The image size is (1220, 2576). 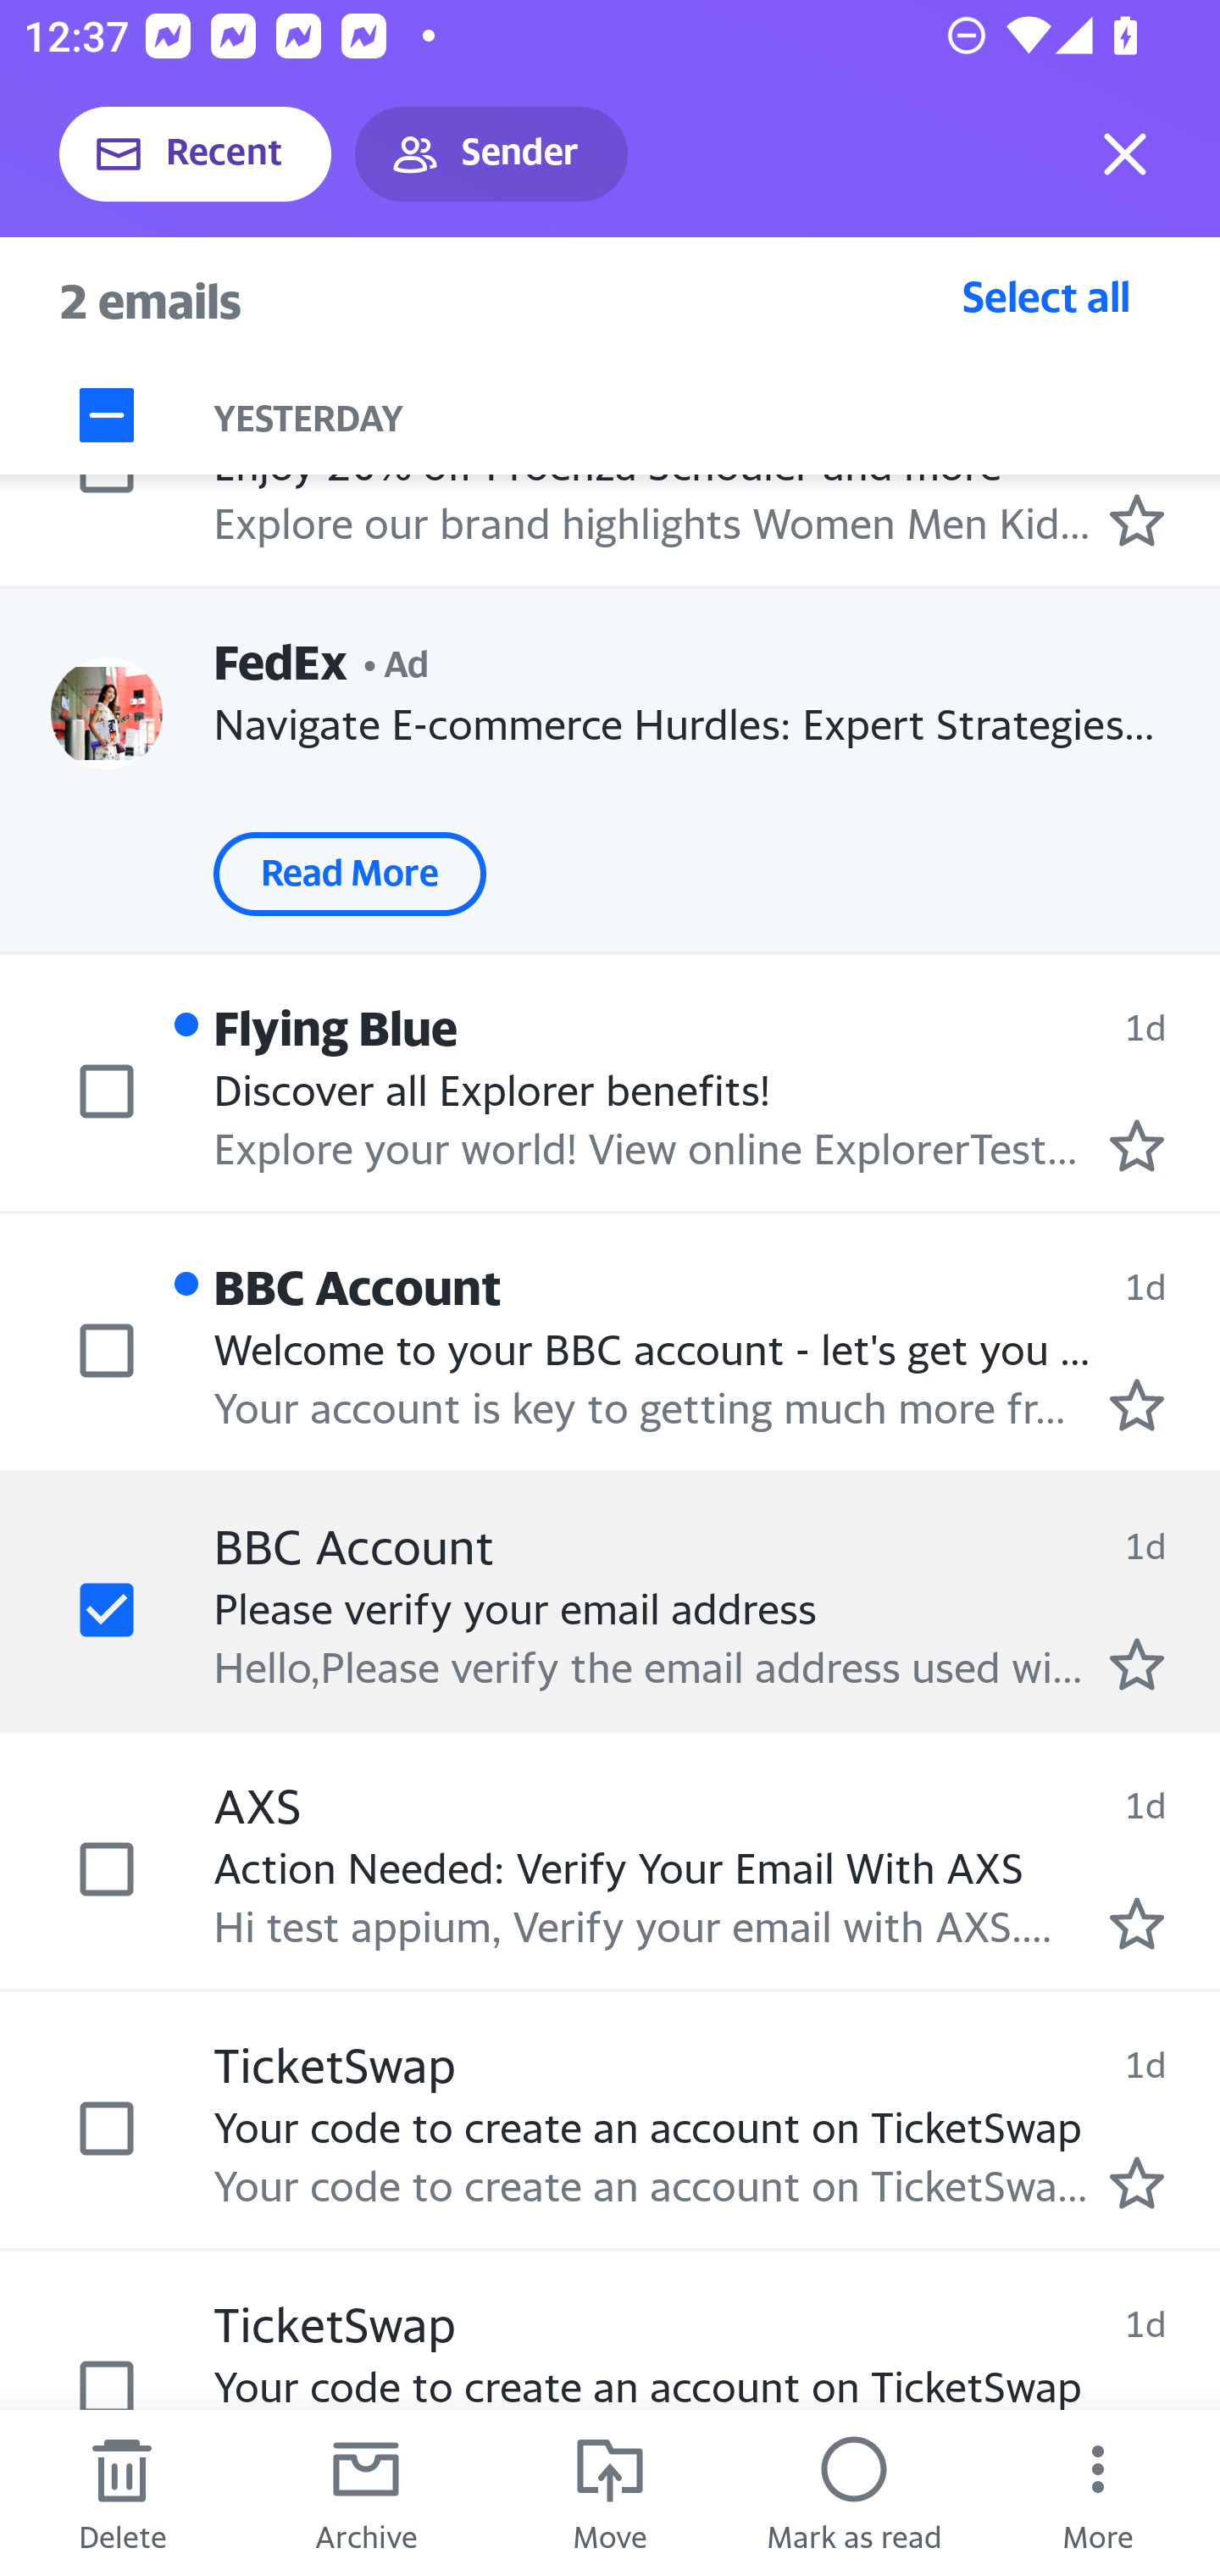 I want to click on Exit selection mode, so click(x=1125, y=154).